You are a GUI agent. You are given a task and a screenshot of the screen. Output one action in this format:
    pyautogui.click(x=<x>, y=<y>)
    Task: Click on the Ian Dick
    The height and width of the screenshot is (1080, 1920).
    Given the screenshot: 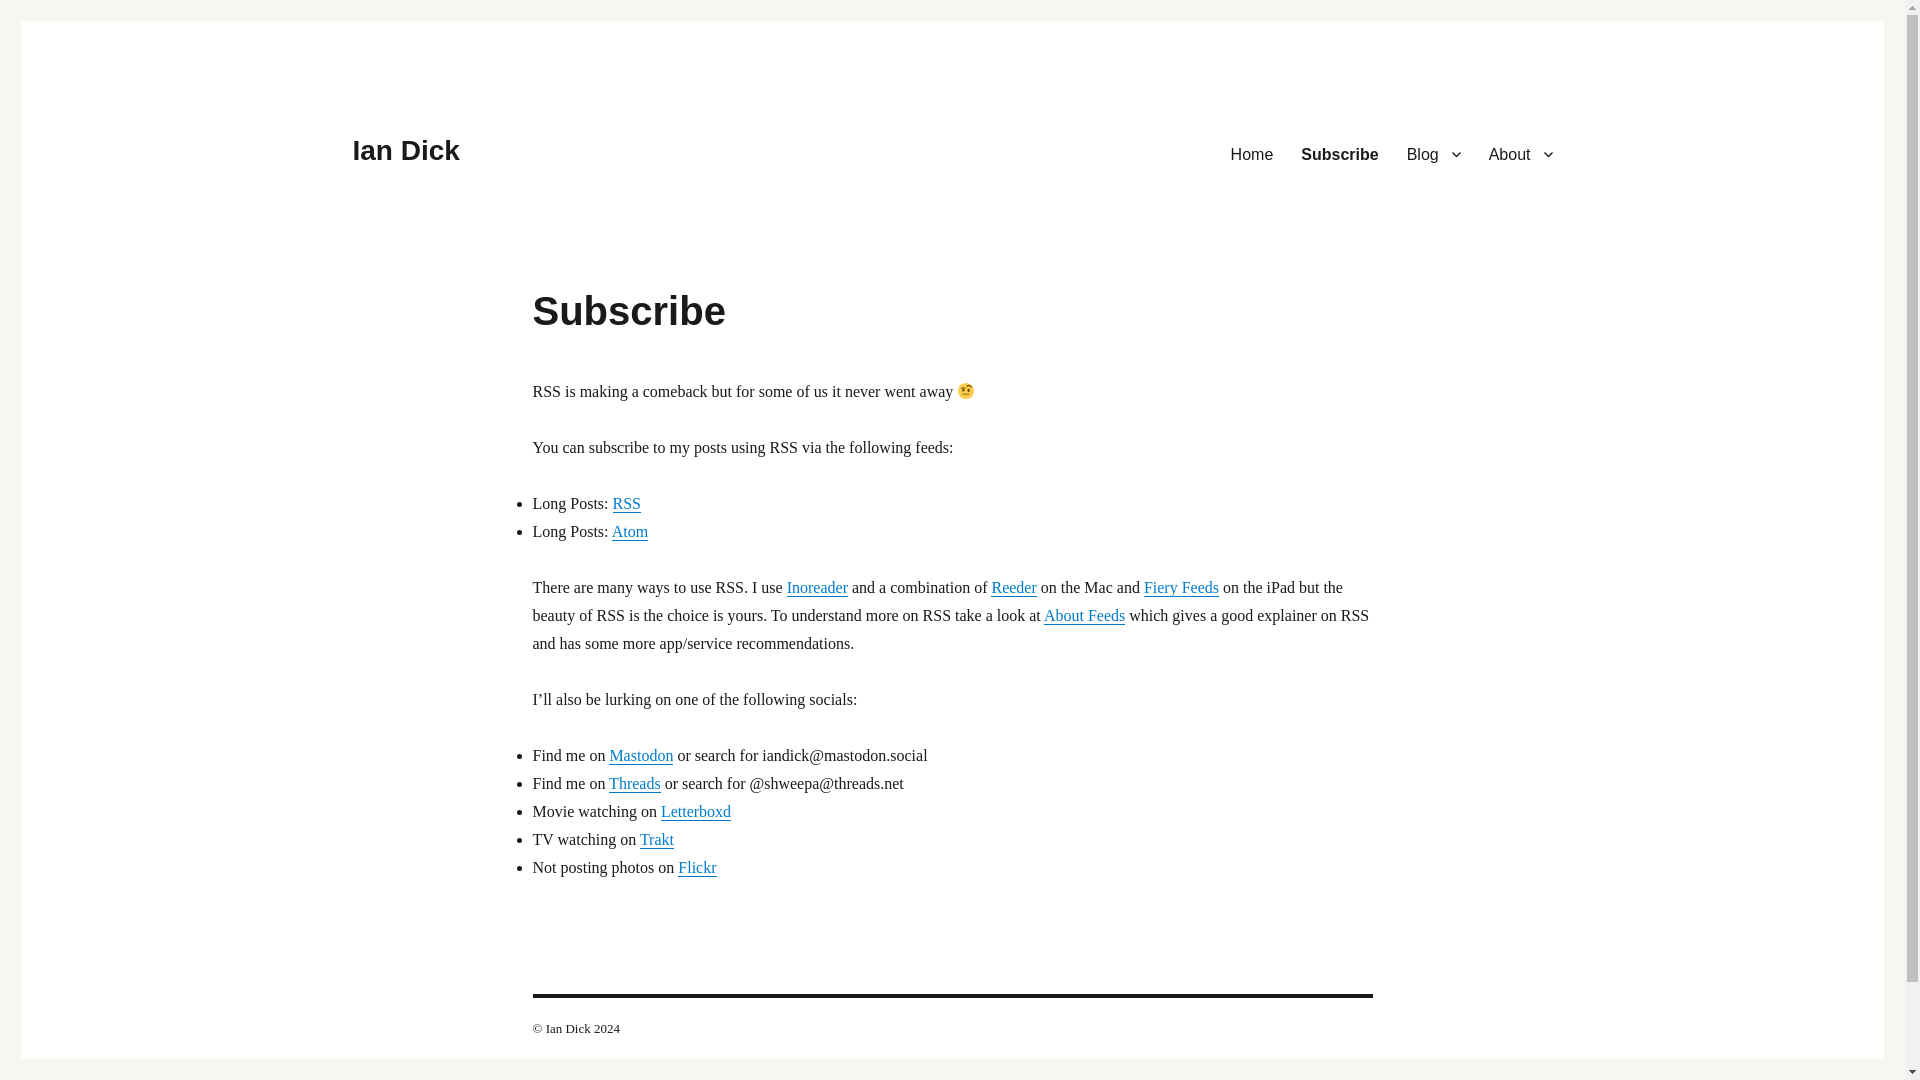 What is the action you would take?
    pyautogui.click(x=404, y=150)
    